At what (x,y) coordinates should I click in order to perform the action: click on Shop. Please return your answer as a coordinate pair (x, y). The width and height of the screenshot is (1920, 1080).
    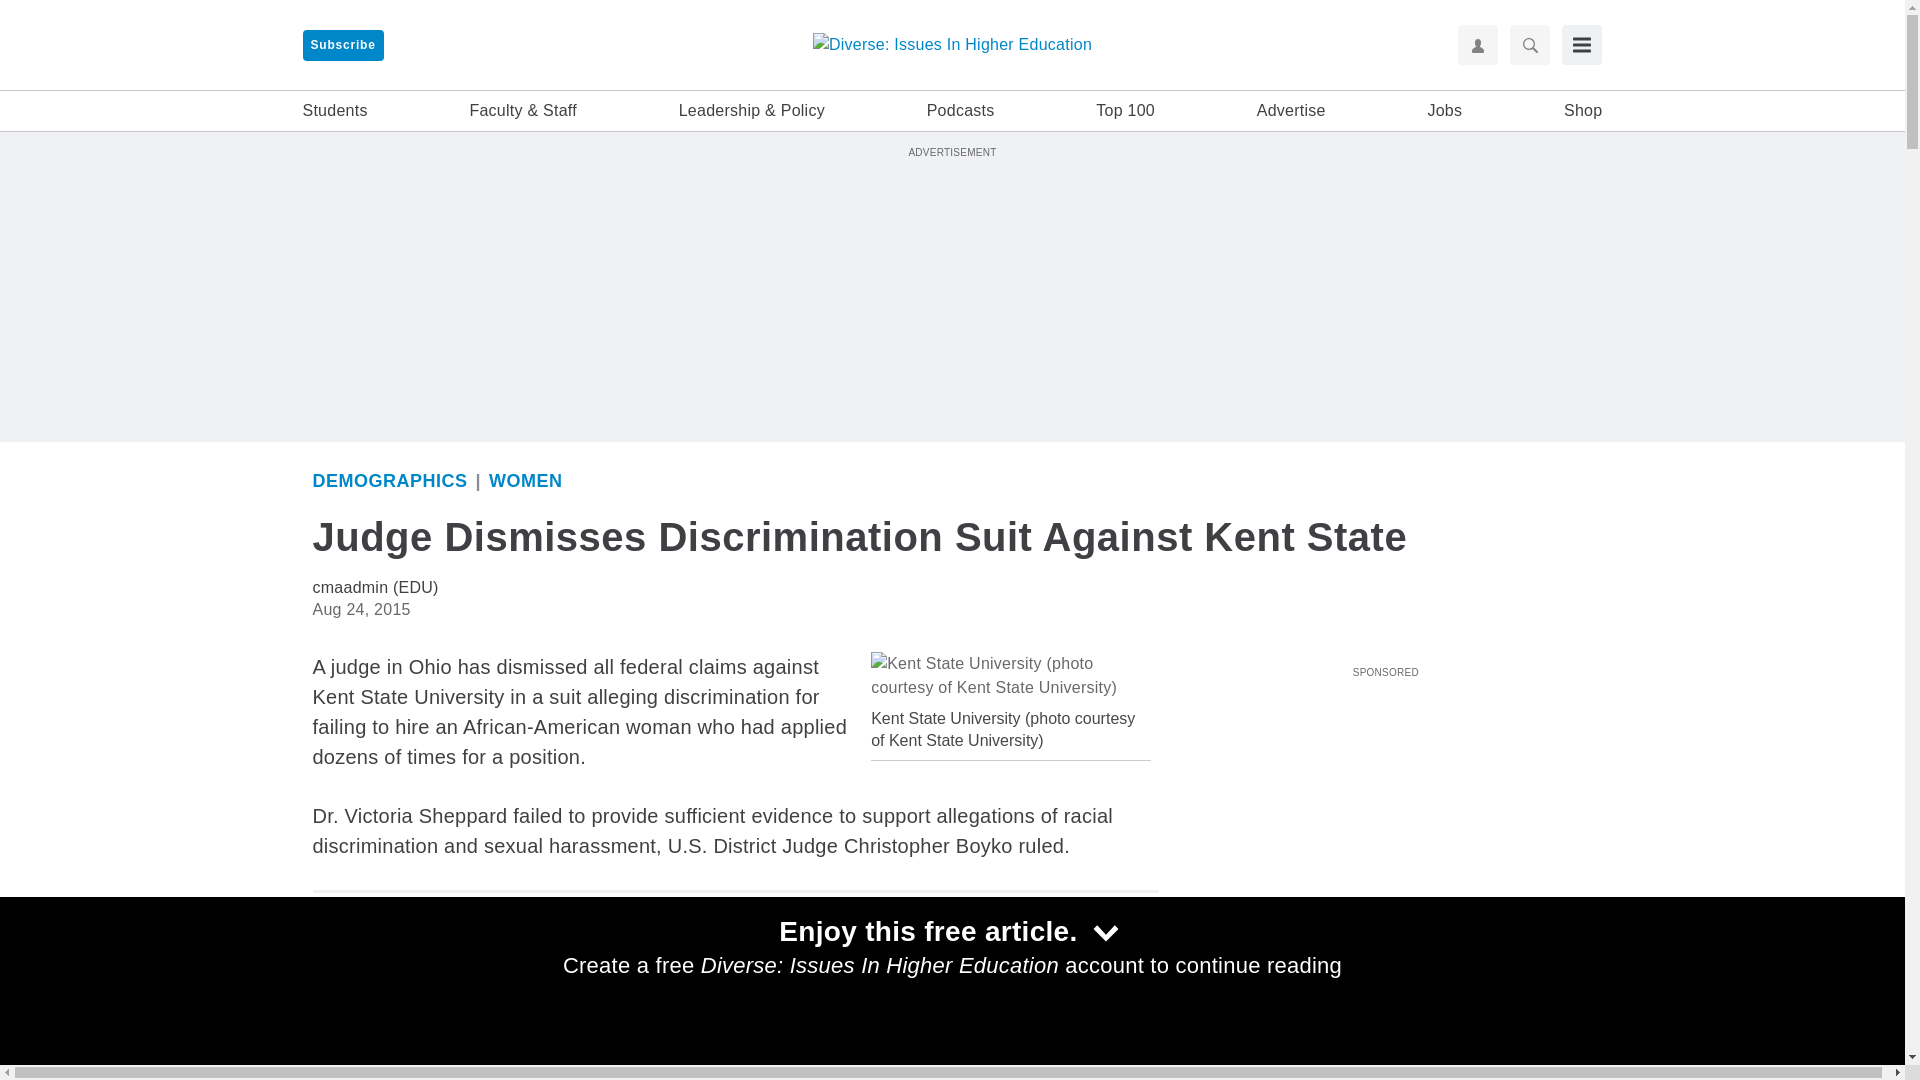
    Looking at the image, I should click on (1582, 111).